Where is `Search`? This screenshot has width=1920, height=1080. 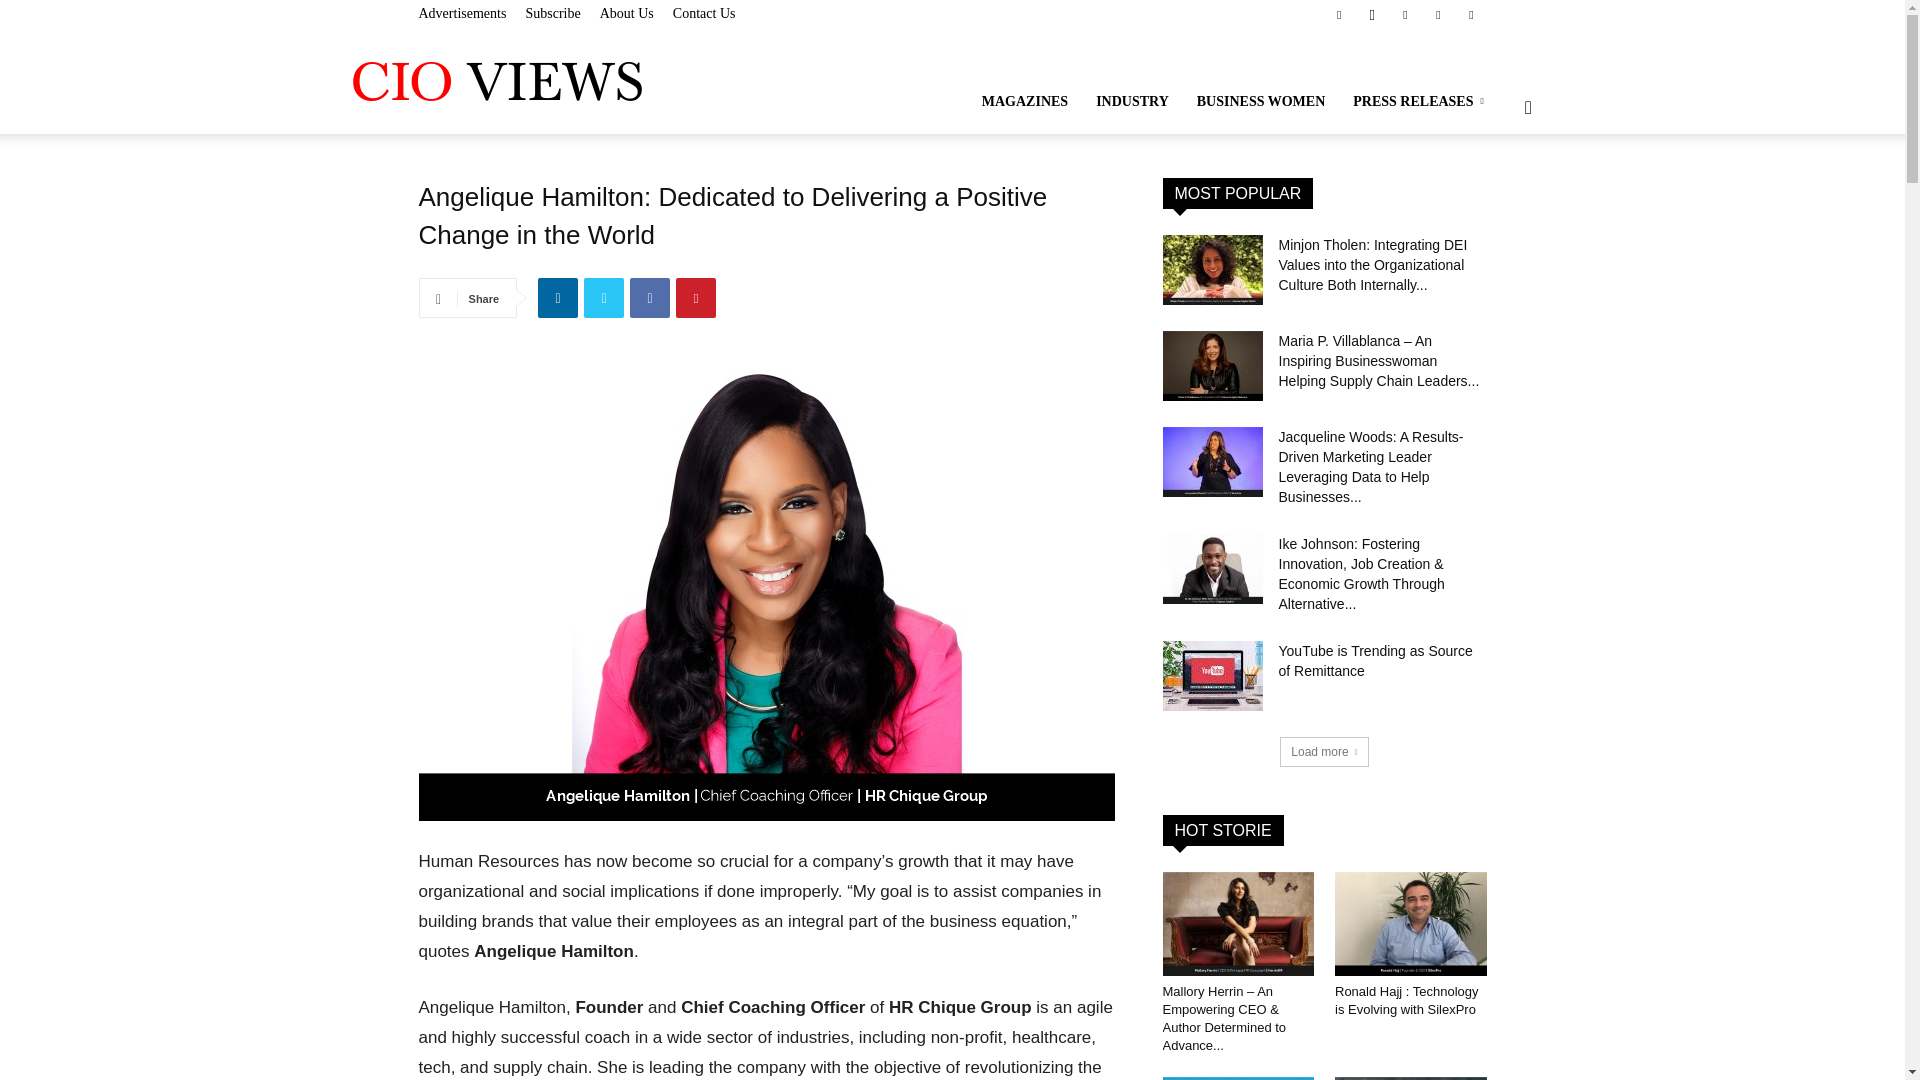 Search is located at coordinates (1496, 202).